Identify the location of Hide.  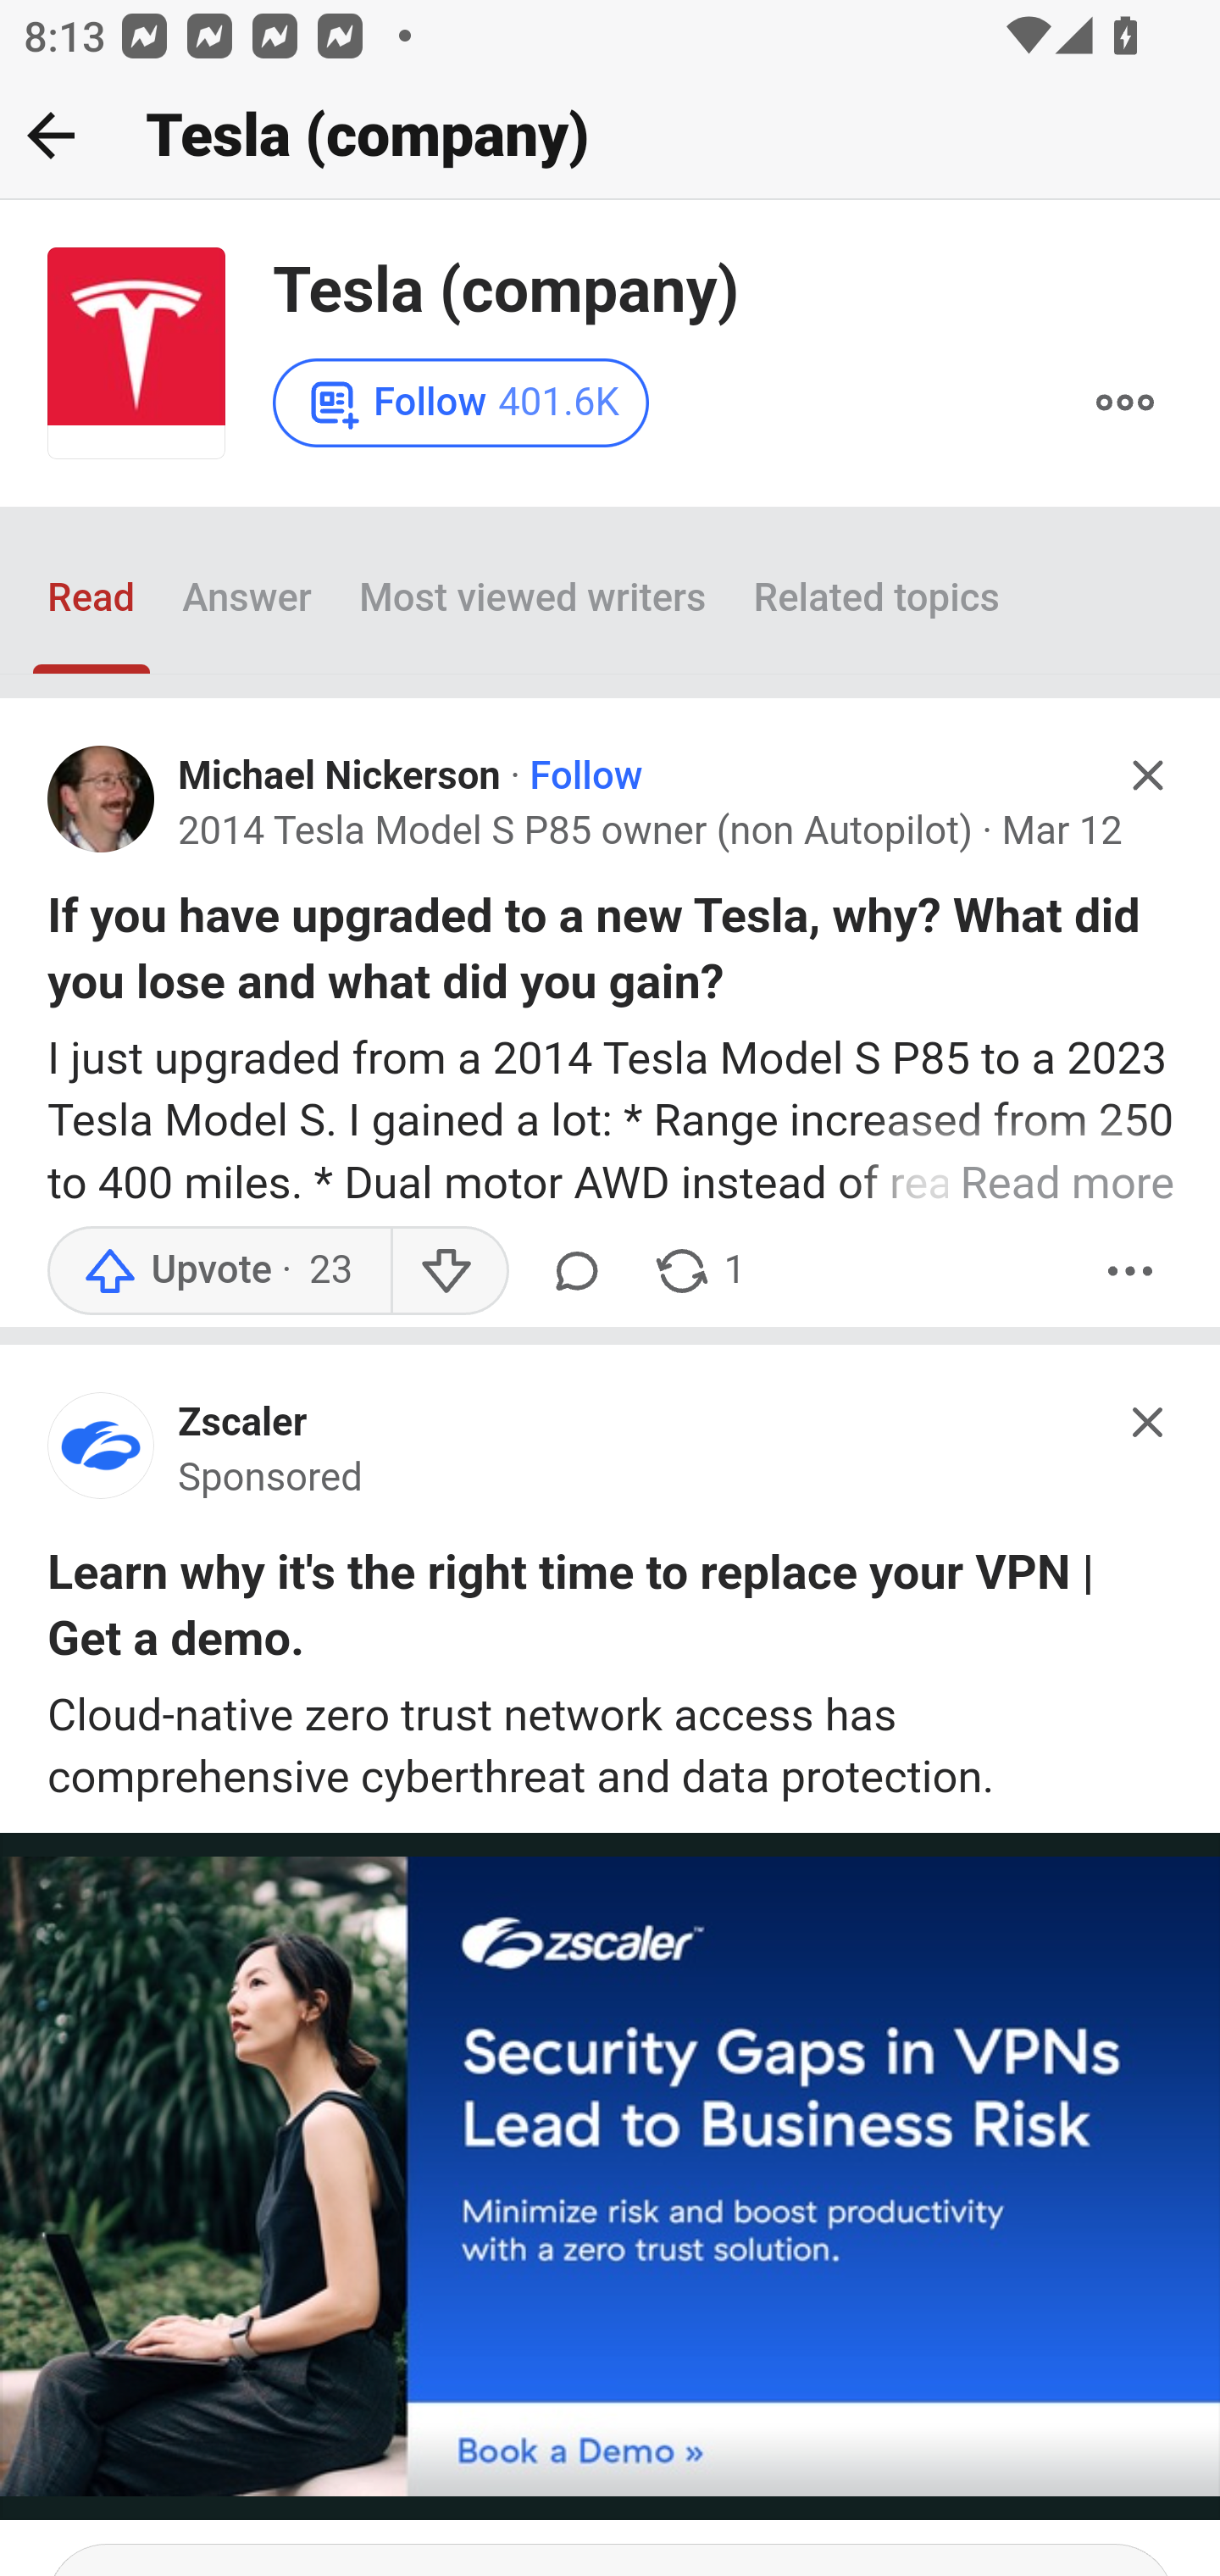
(1149, 1422).